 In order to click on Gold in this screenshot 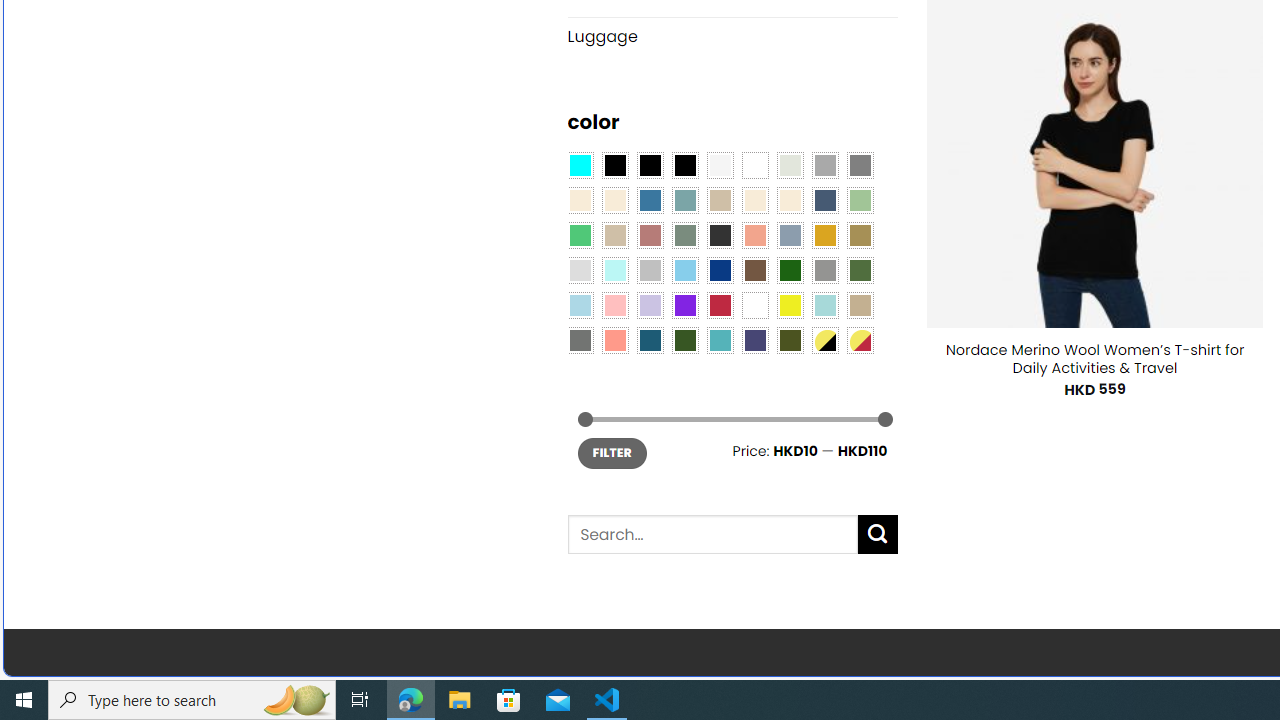, I will do `click(824, 234)`.